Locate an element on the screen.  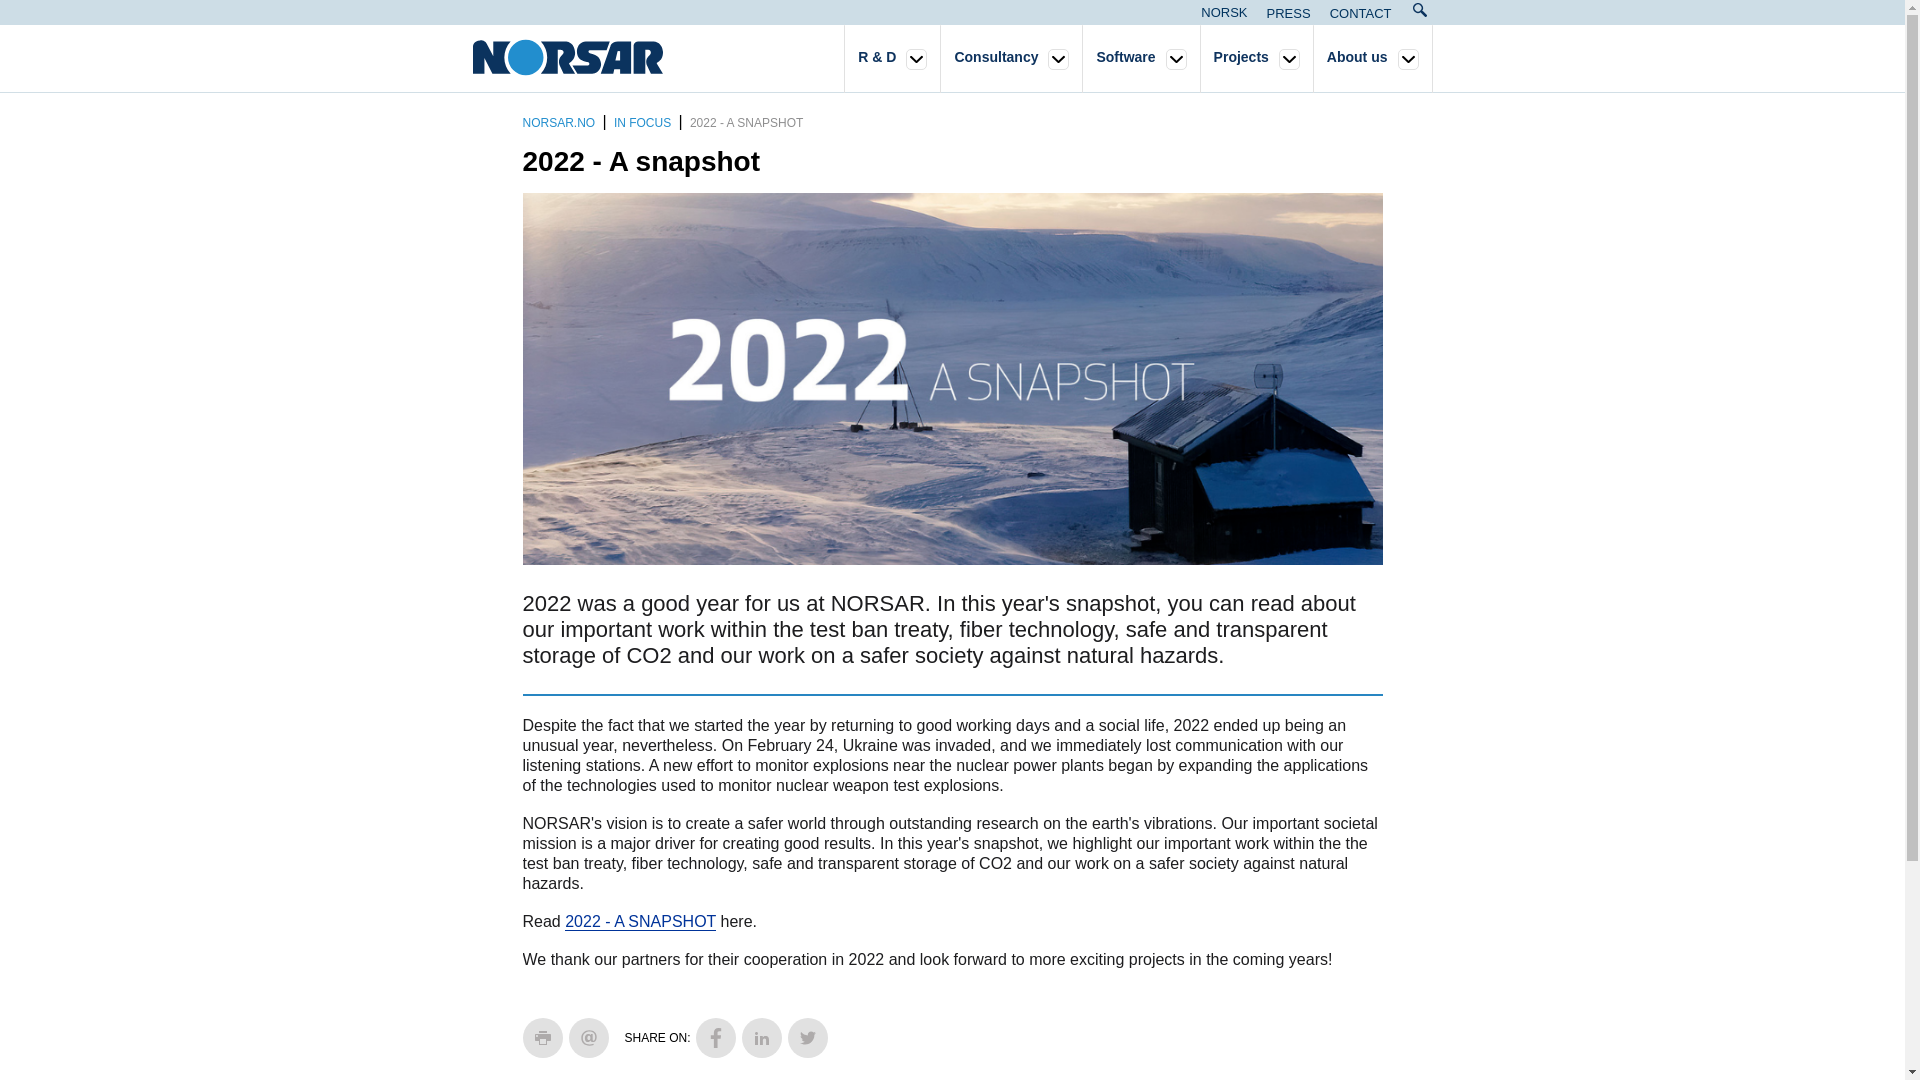
PRESS is located at coordinates (1289, 13).